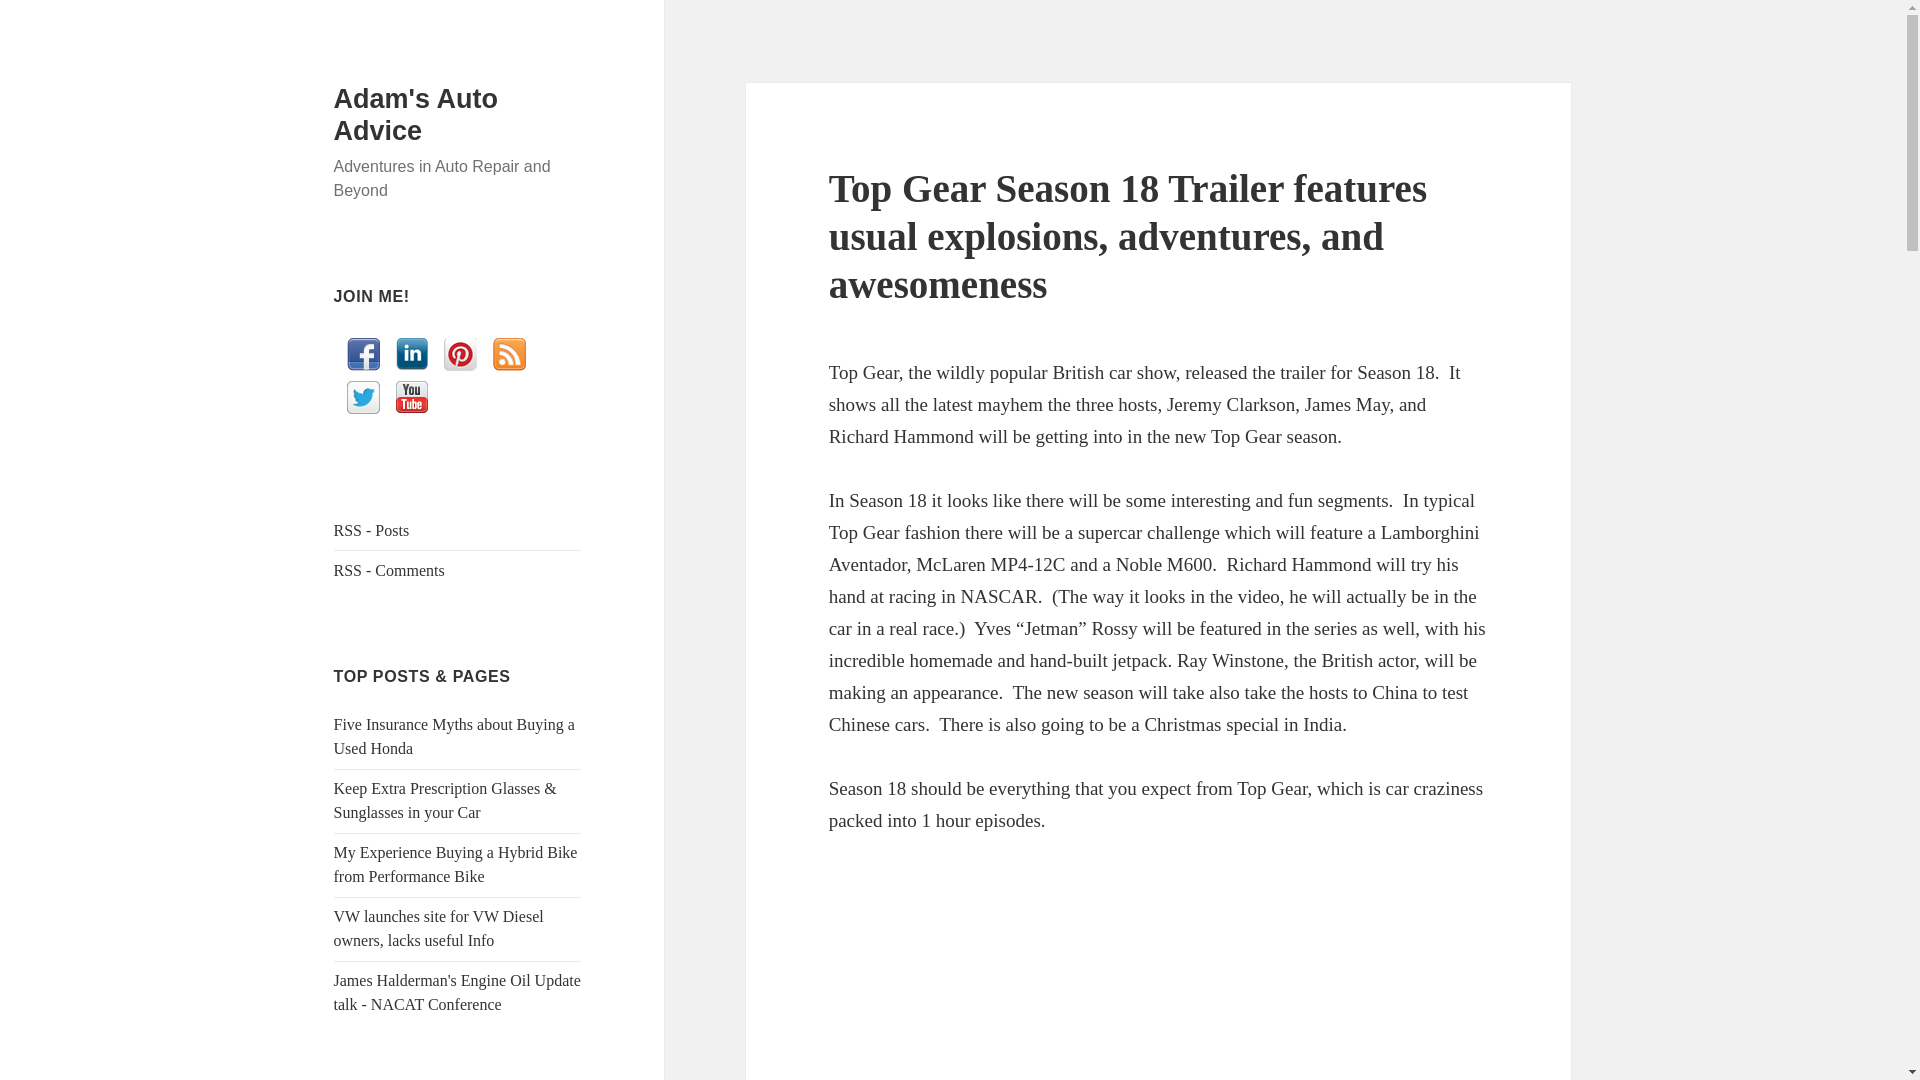 The image size is (1920, 1080). What do you see at coordinates (456, 864) in the screenshot?
I see `My Experience Buying a Hybrid Bike from Performance Bike` at bounding box center [456, 864].